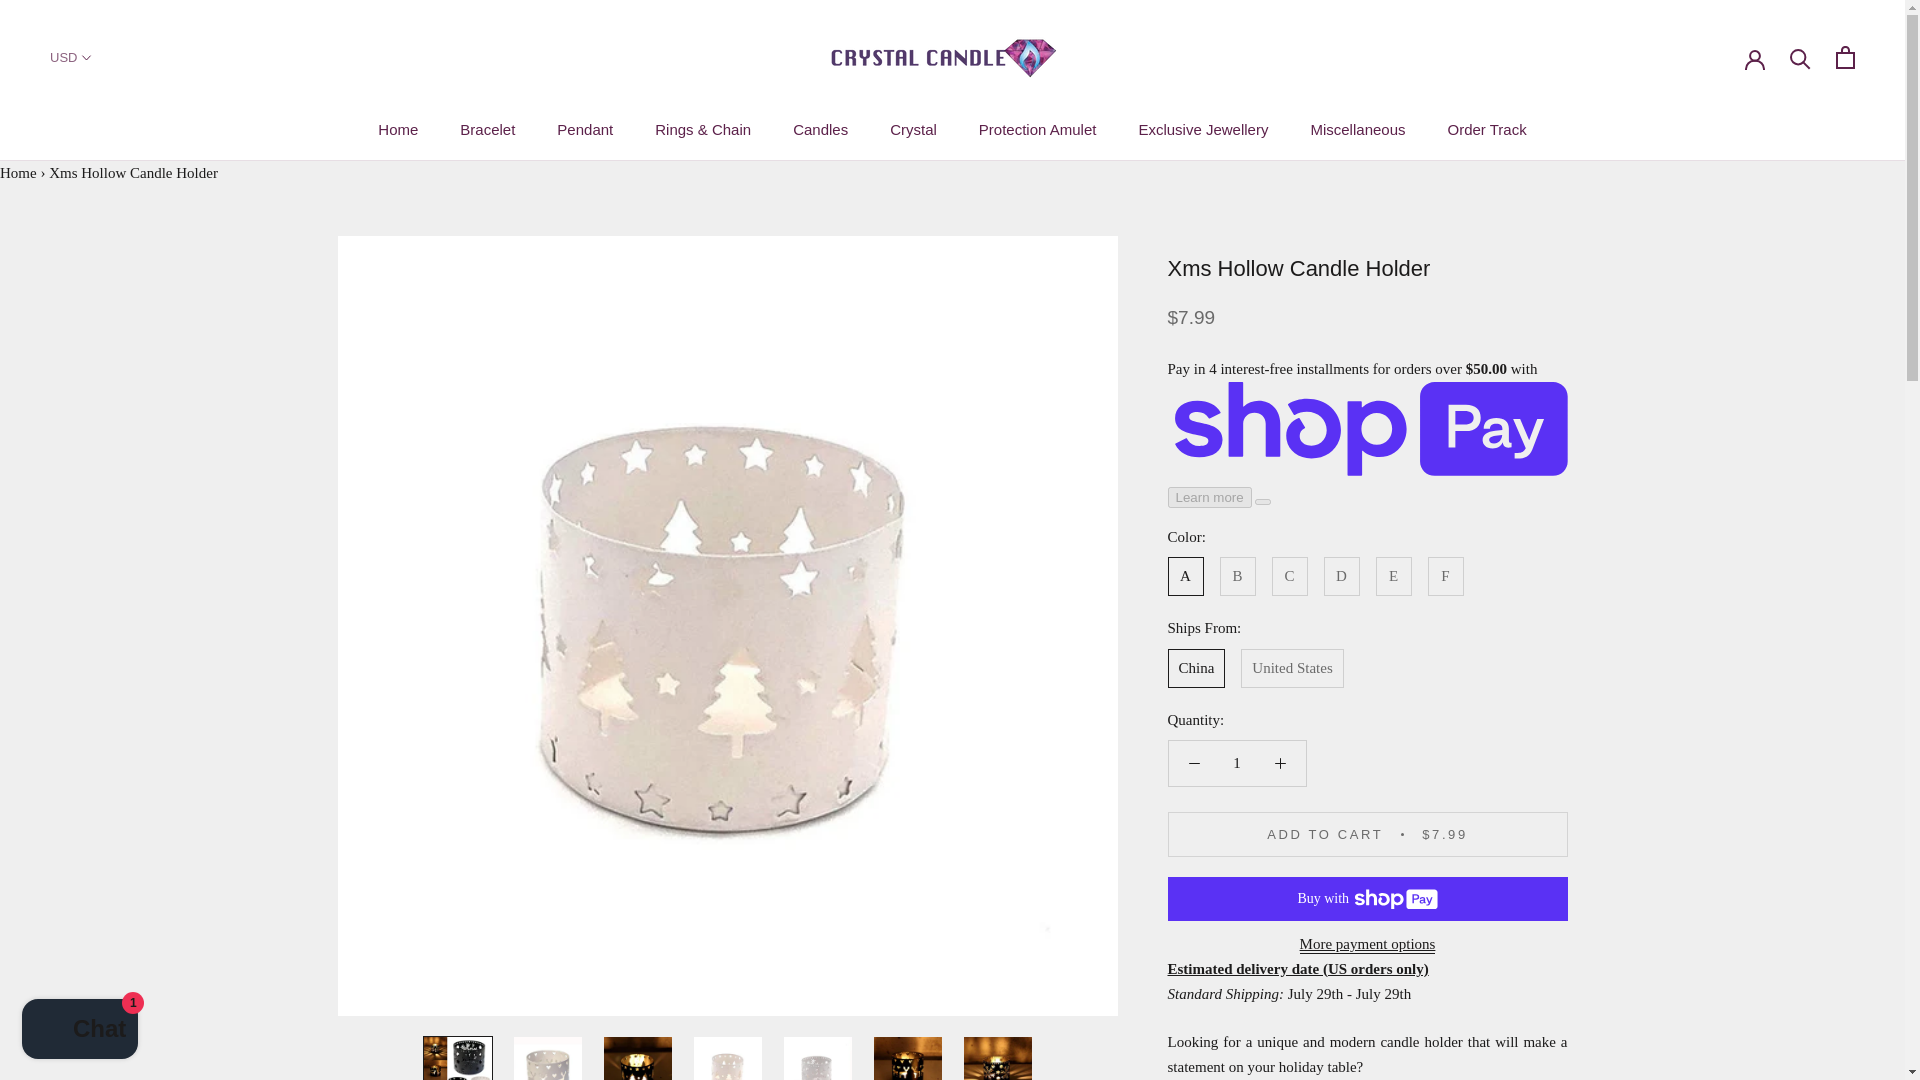 This screenshot has width=1920, height=1080. I want to click on 1, so click(1237, 763).